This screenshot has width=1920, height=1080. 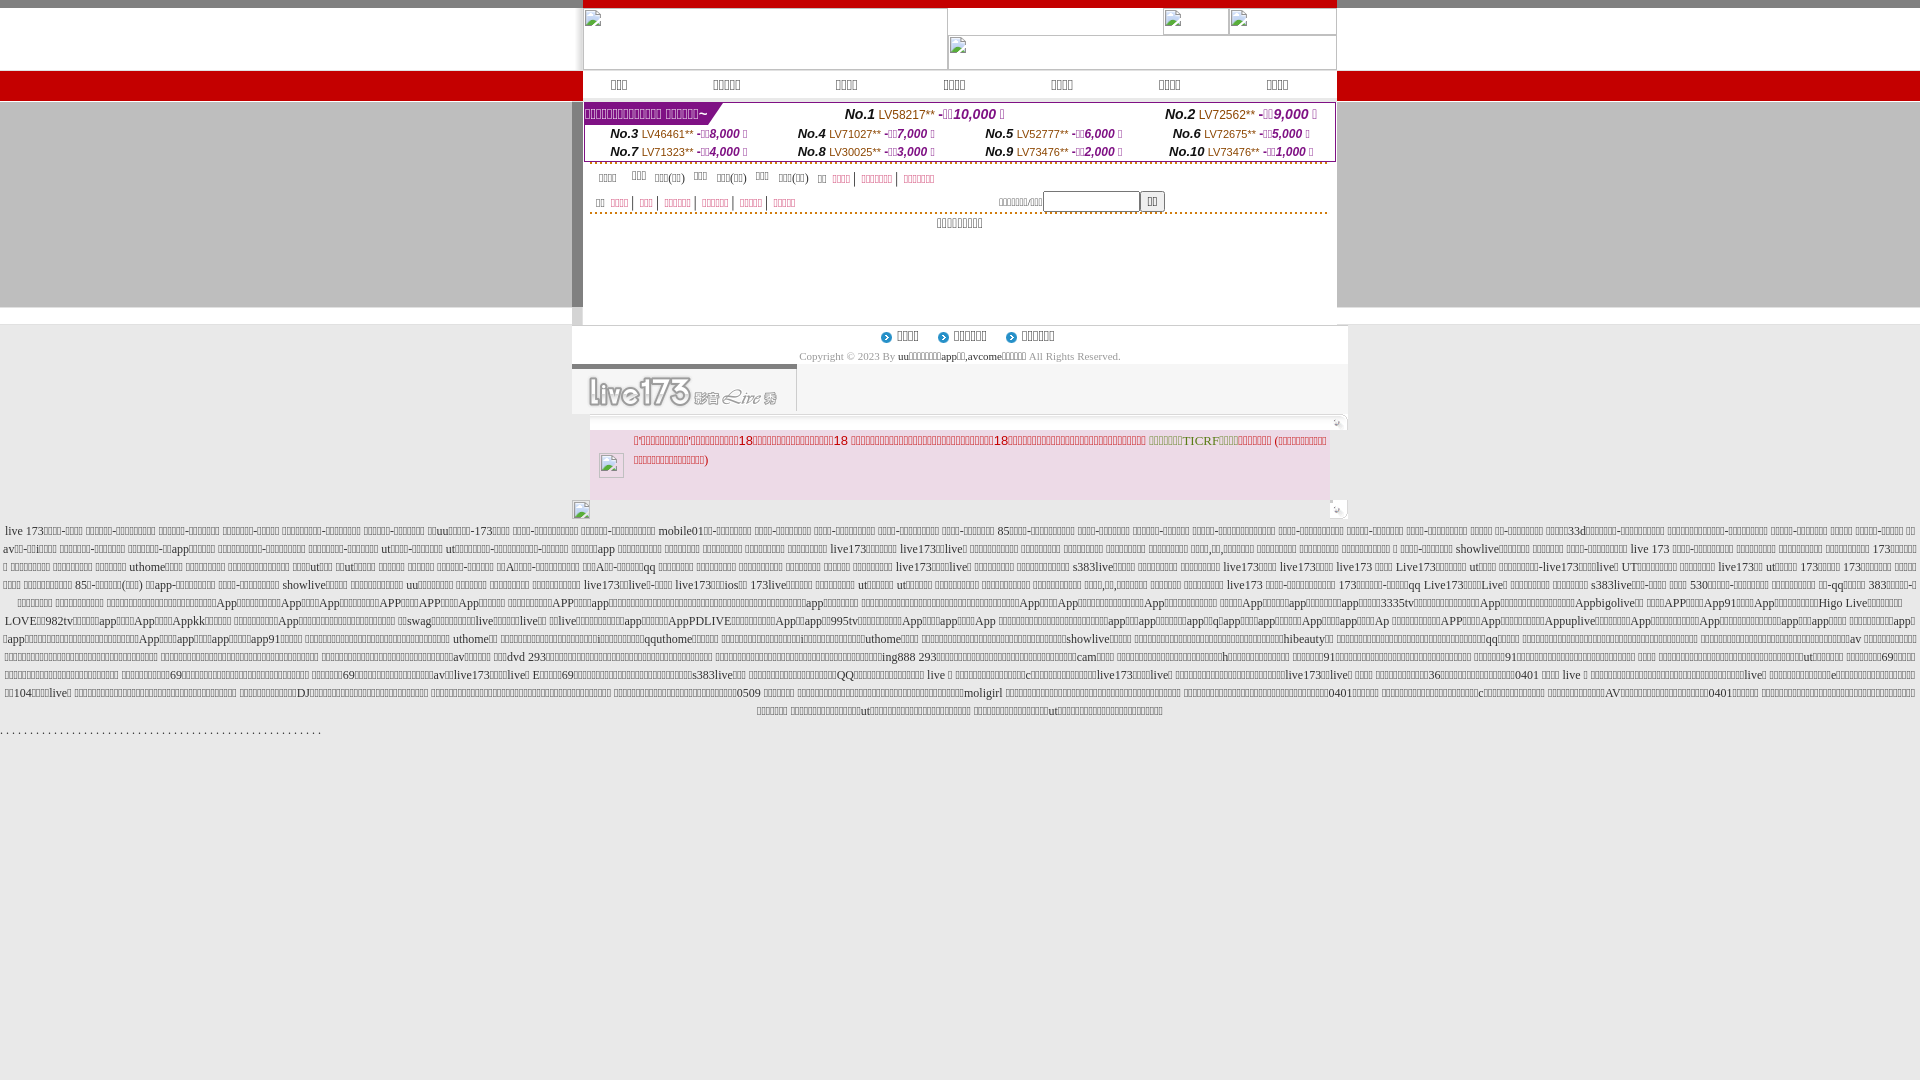 What do you see at coordinates (212, 730) in the screenshot?
I see `.` at bounding box center [212, 730].